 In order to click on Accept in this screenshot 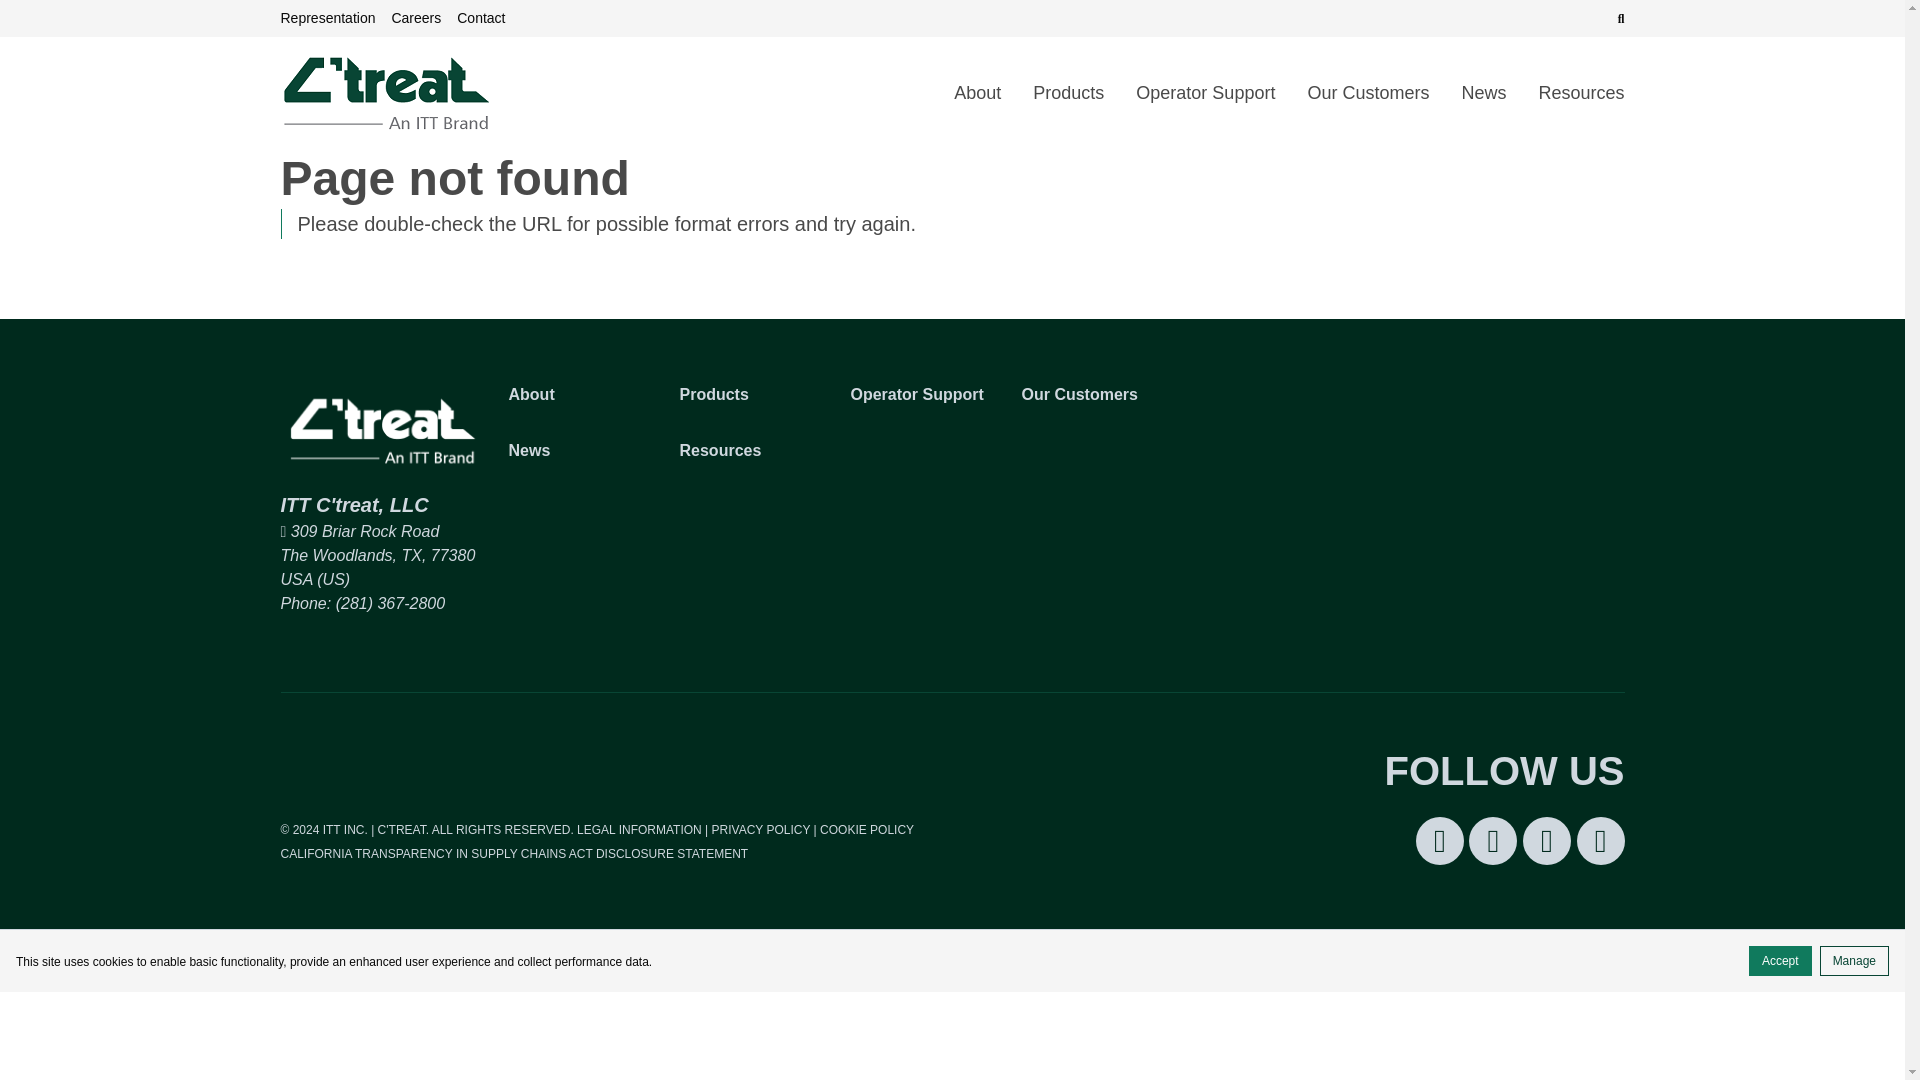, I will do `click(1780, 961)`.